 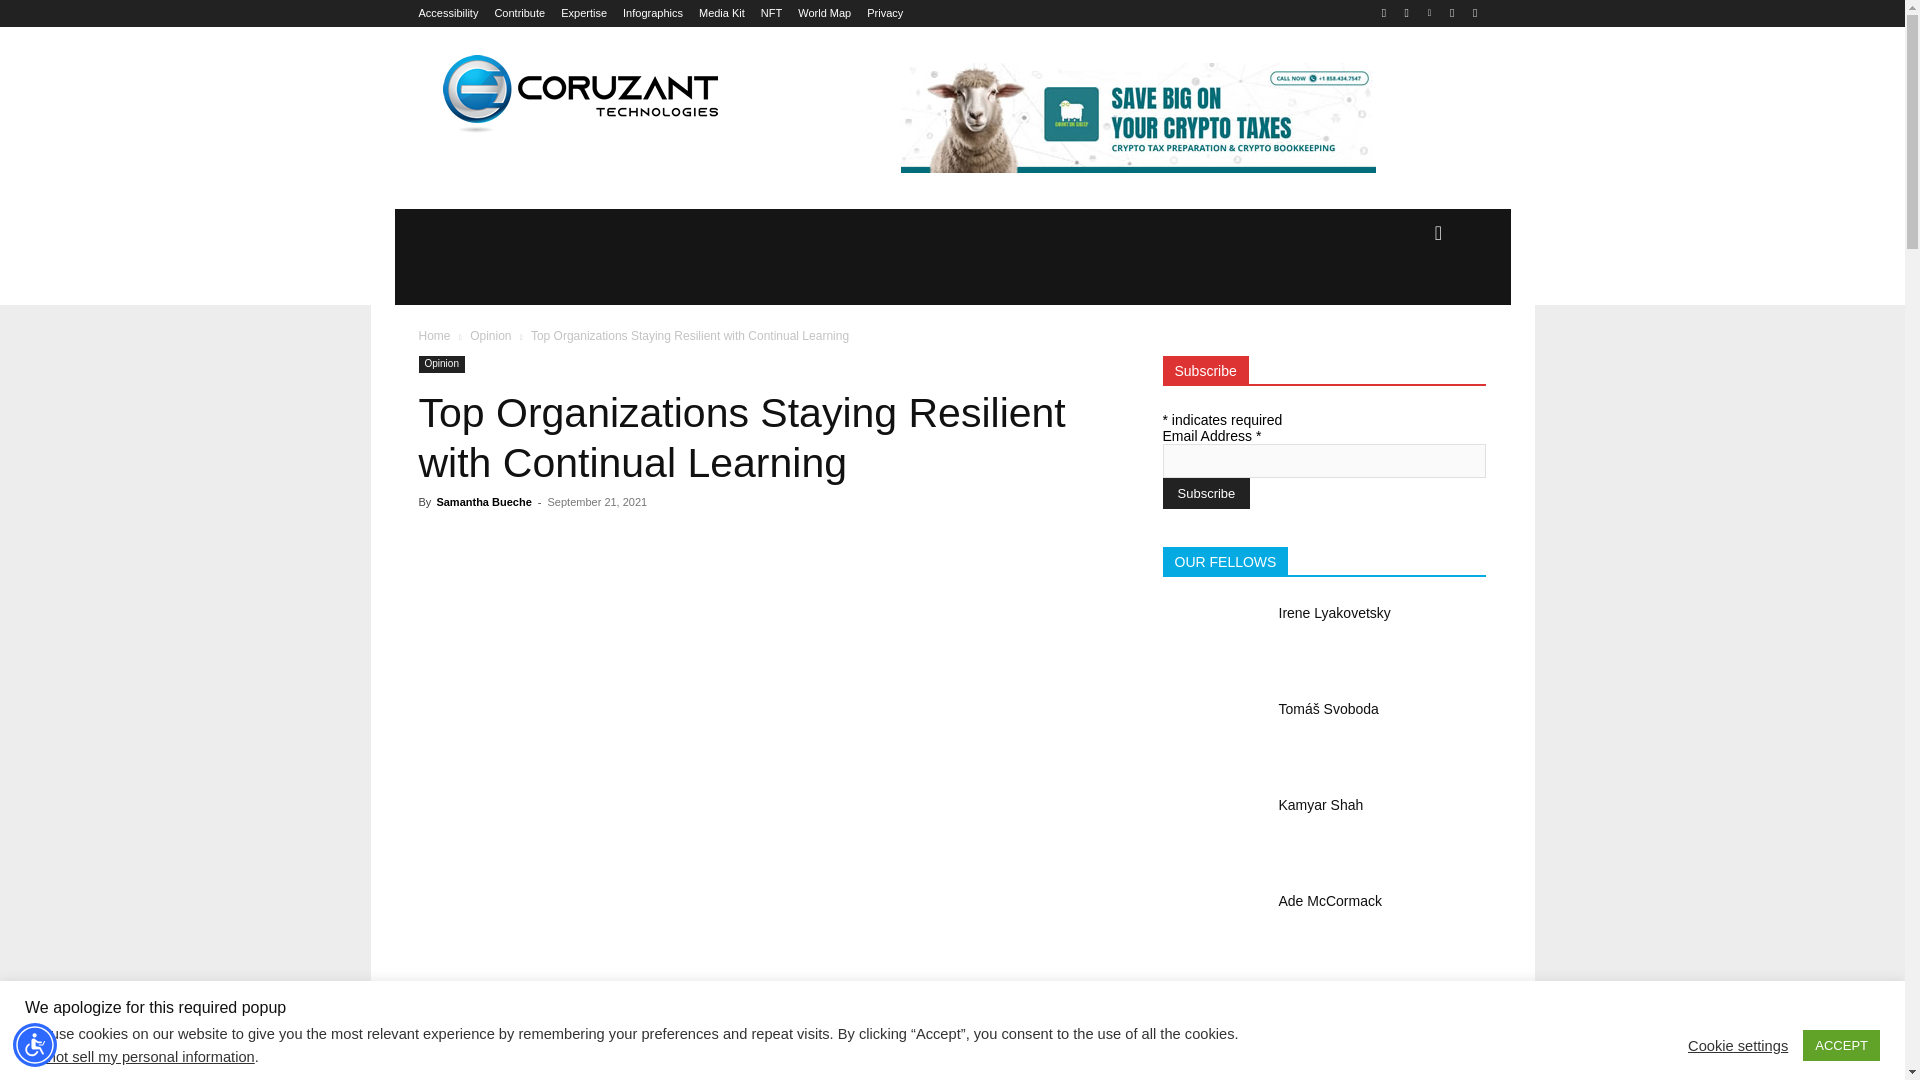 I want to click on Privacy, so click(x=884, y=13).